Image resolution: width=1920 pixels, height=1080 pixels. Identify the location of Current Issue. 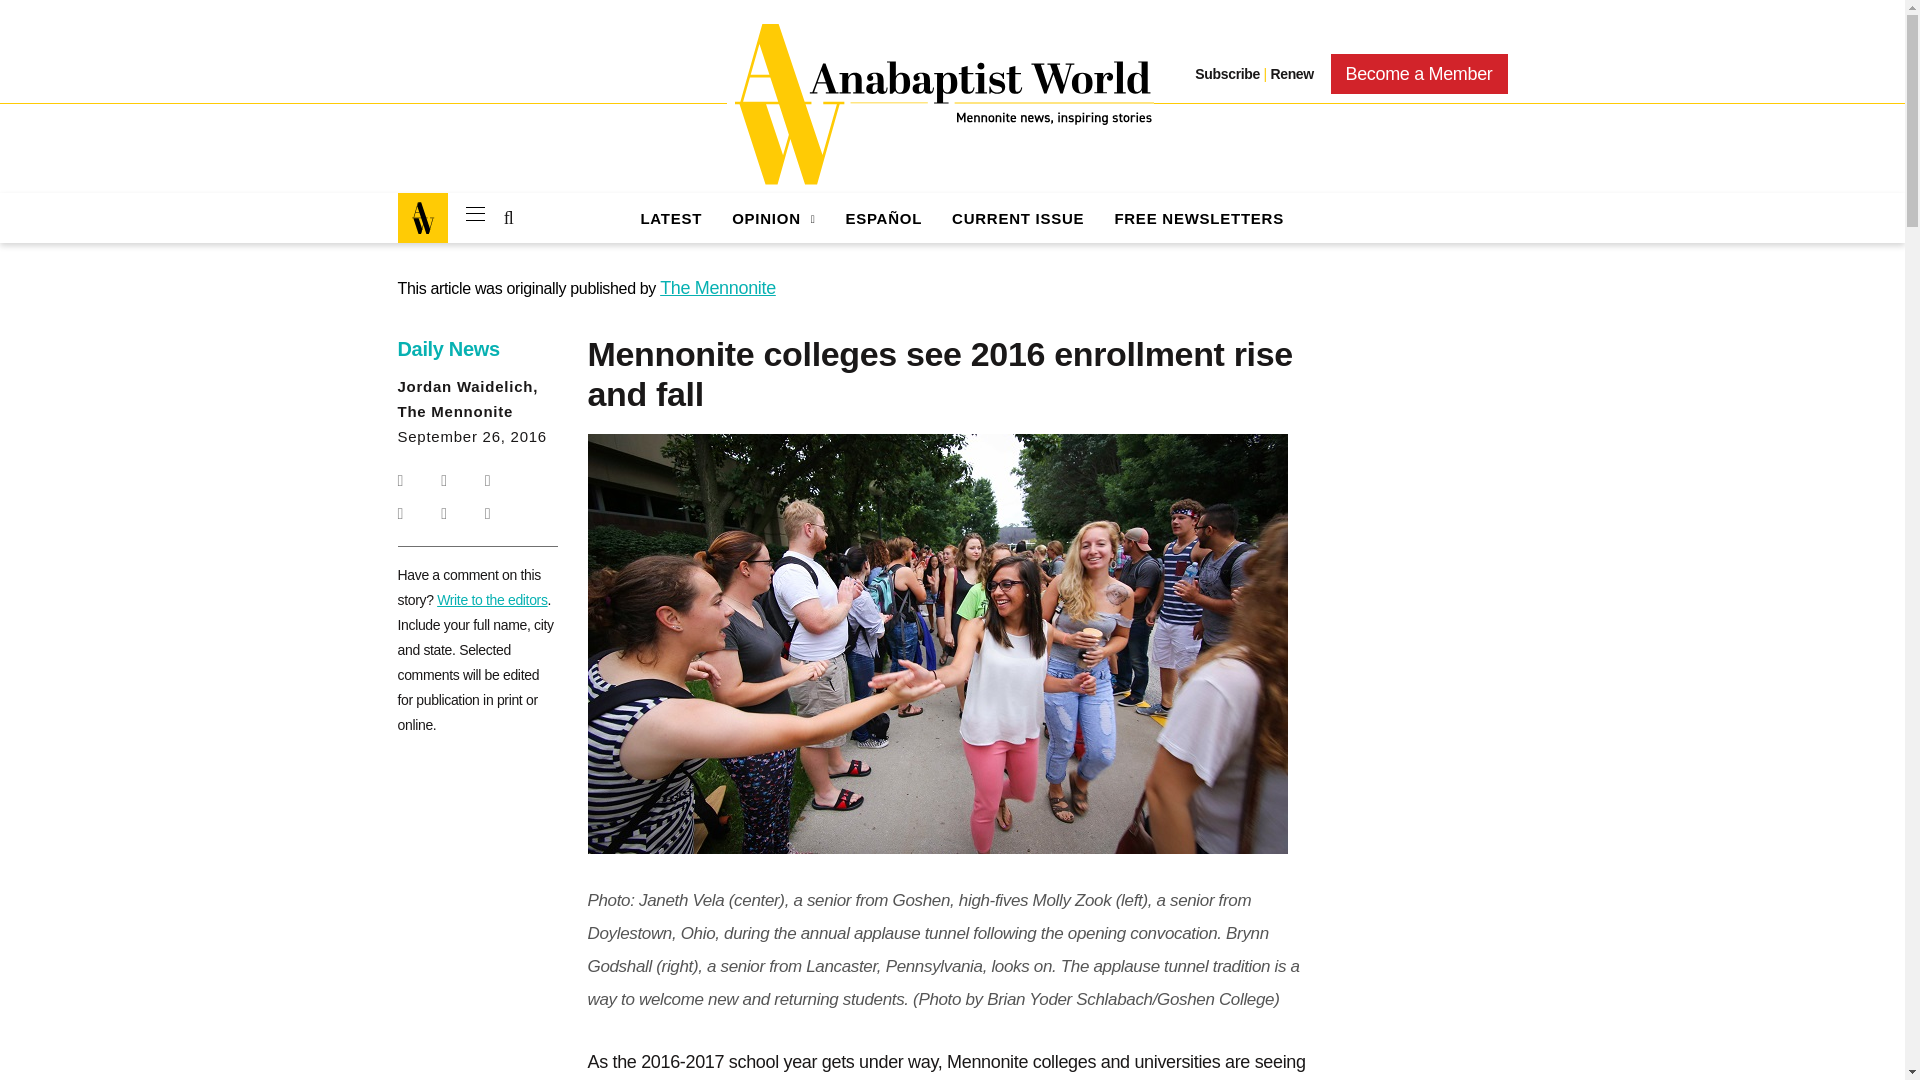
(1018, 218).